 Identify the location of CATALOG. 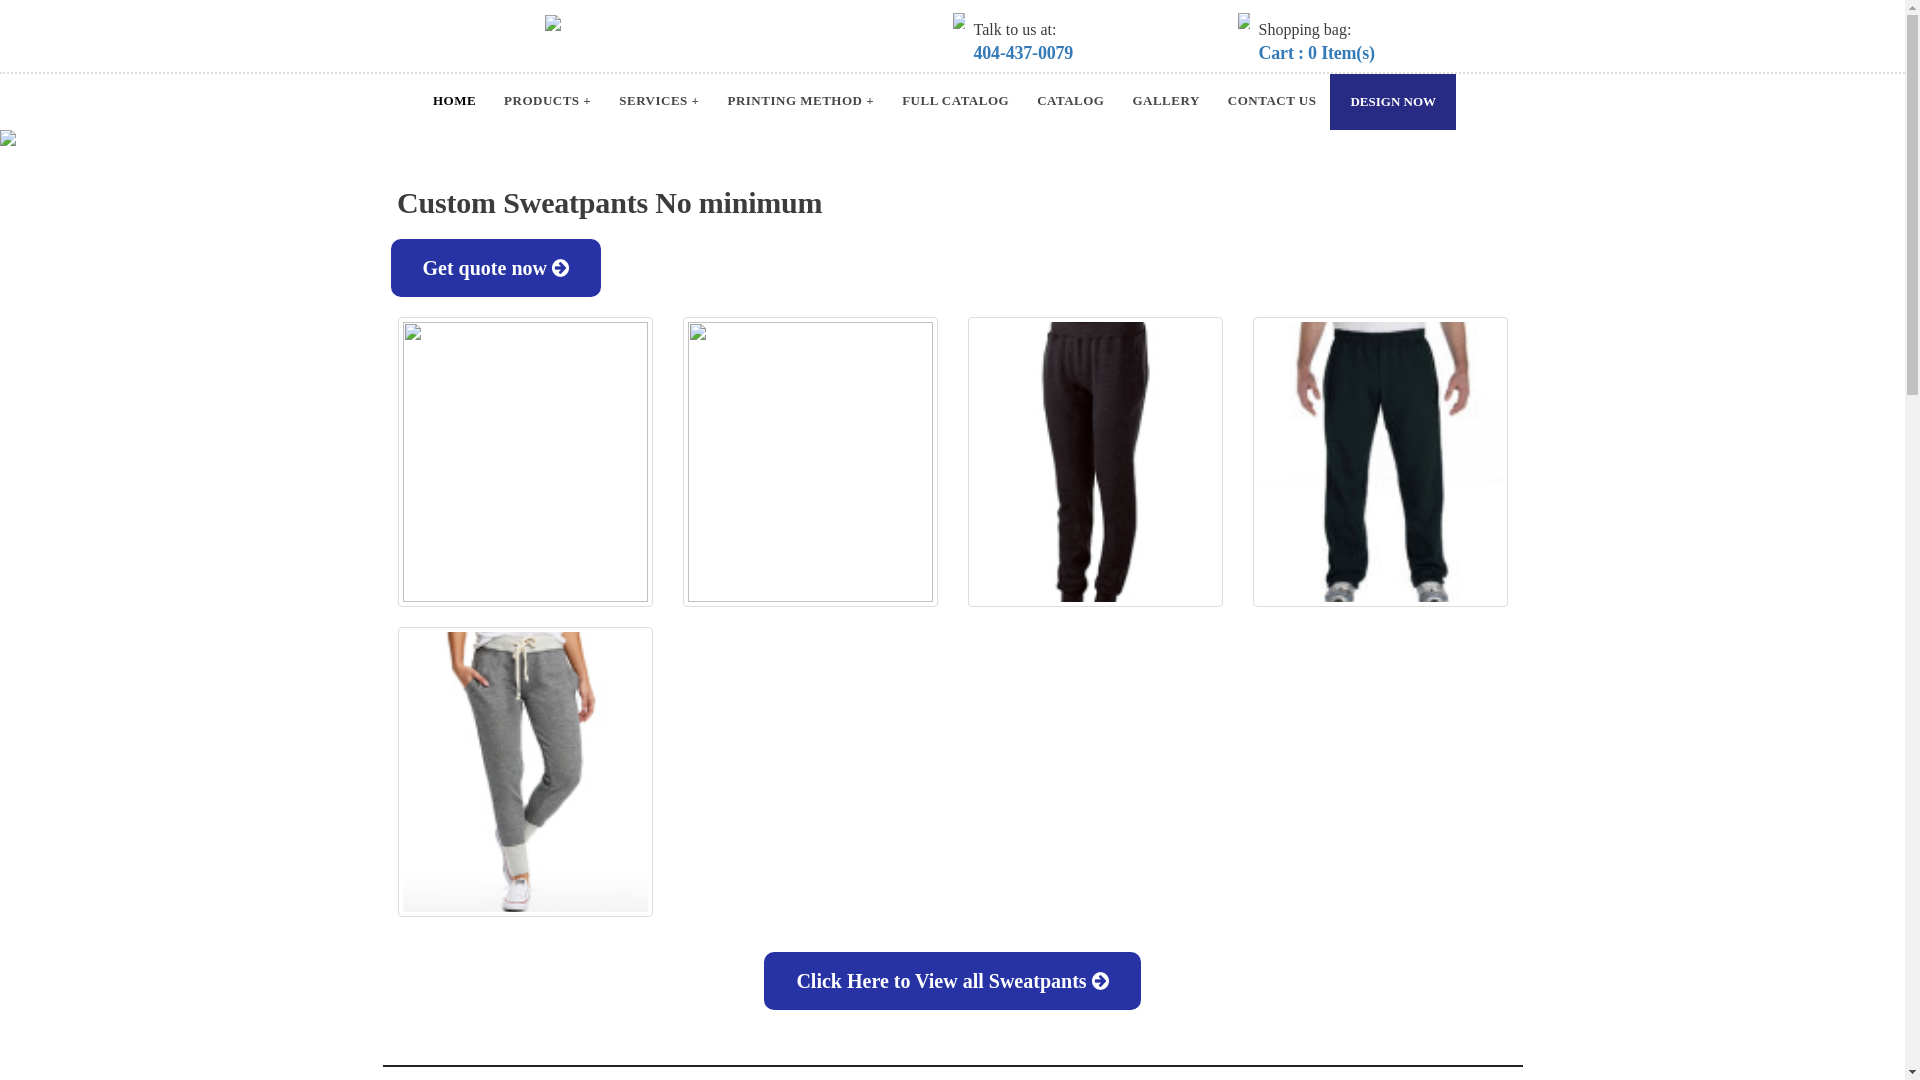
(1070, 102).